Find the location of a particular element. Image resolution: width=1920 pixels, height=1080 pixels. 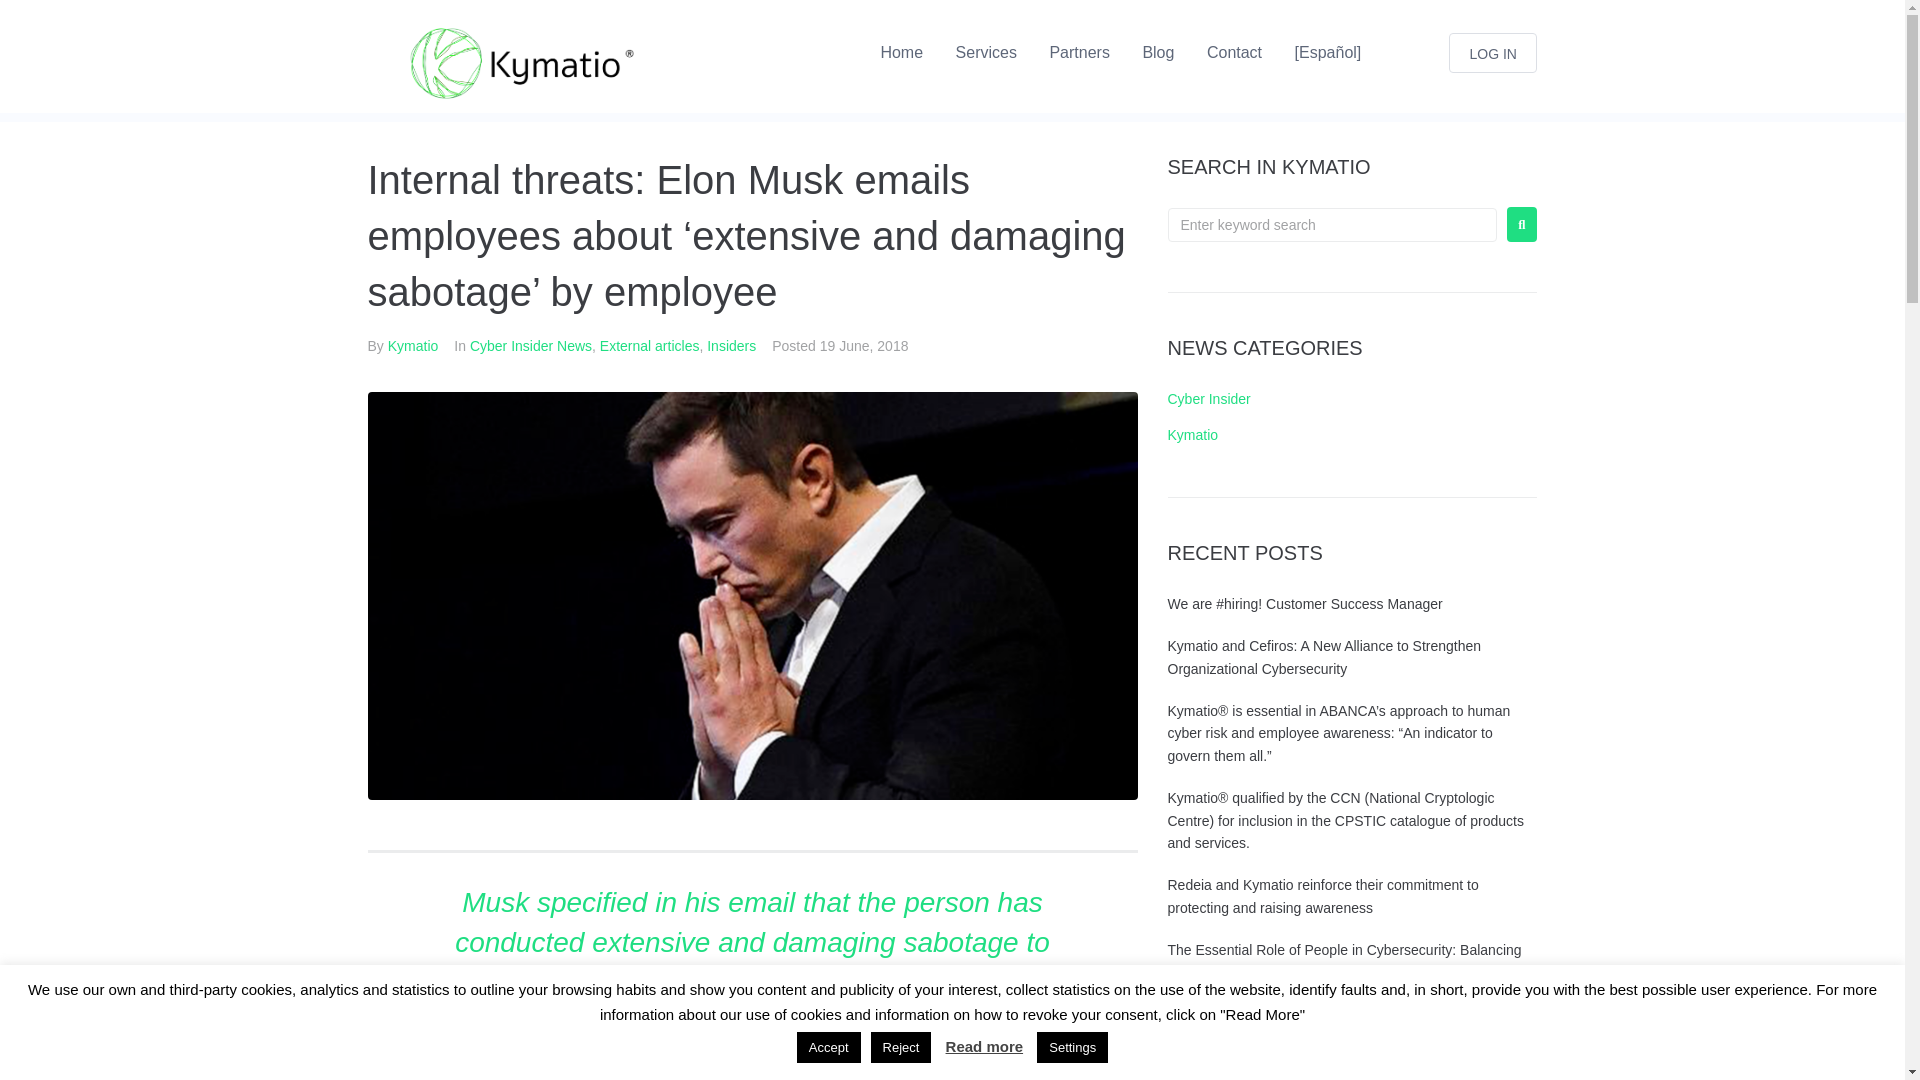

Partners is located at coordinates (1078, 51).